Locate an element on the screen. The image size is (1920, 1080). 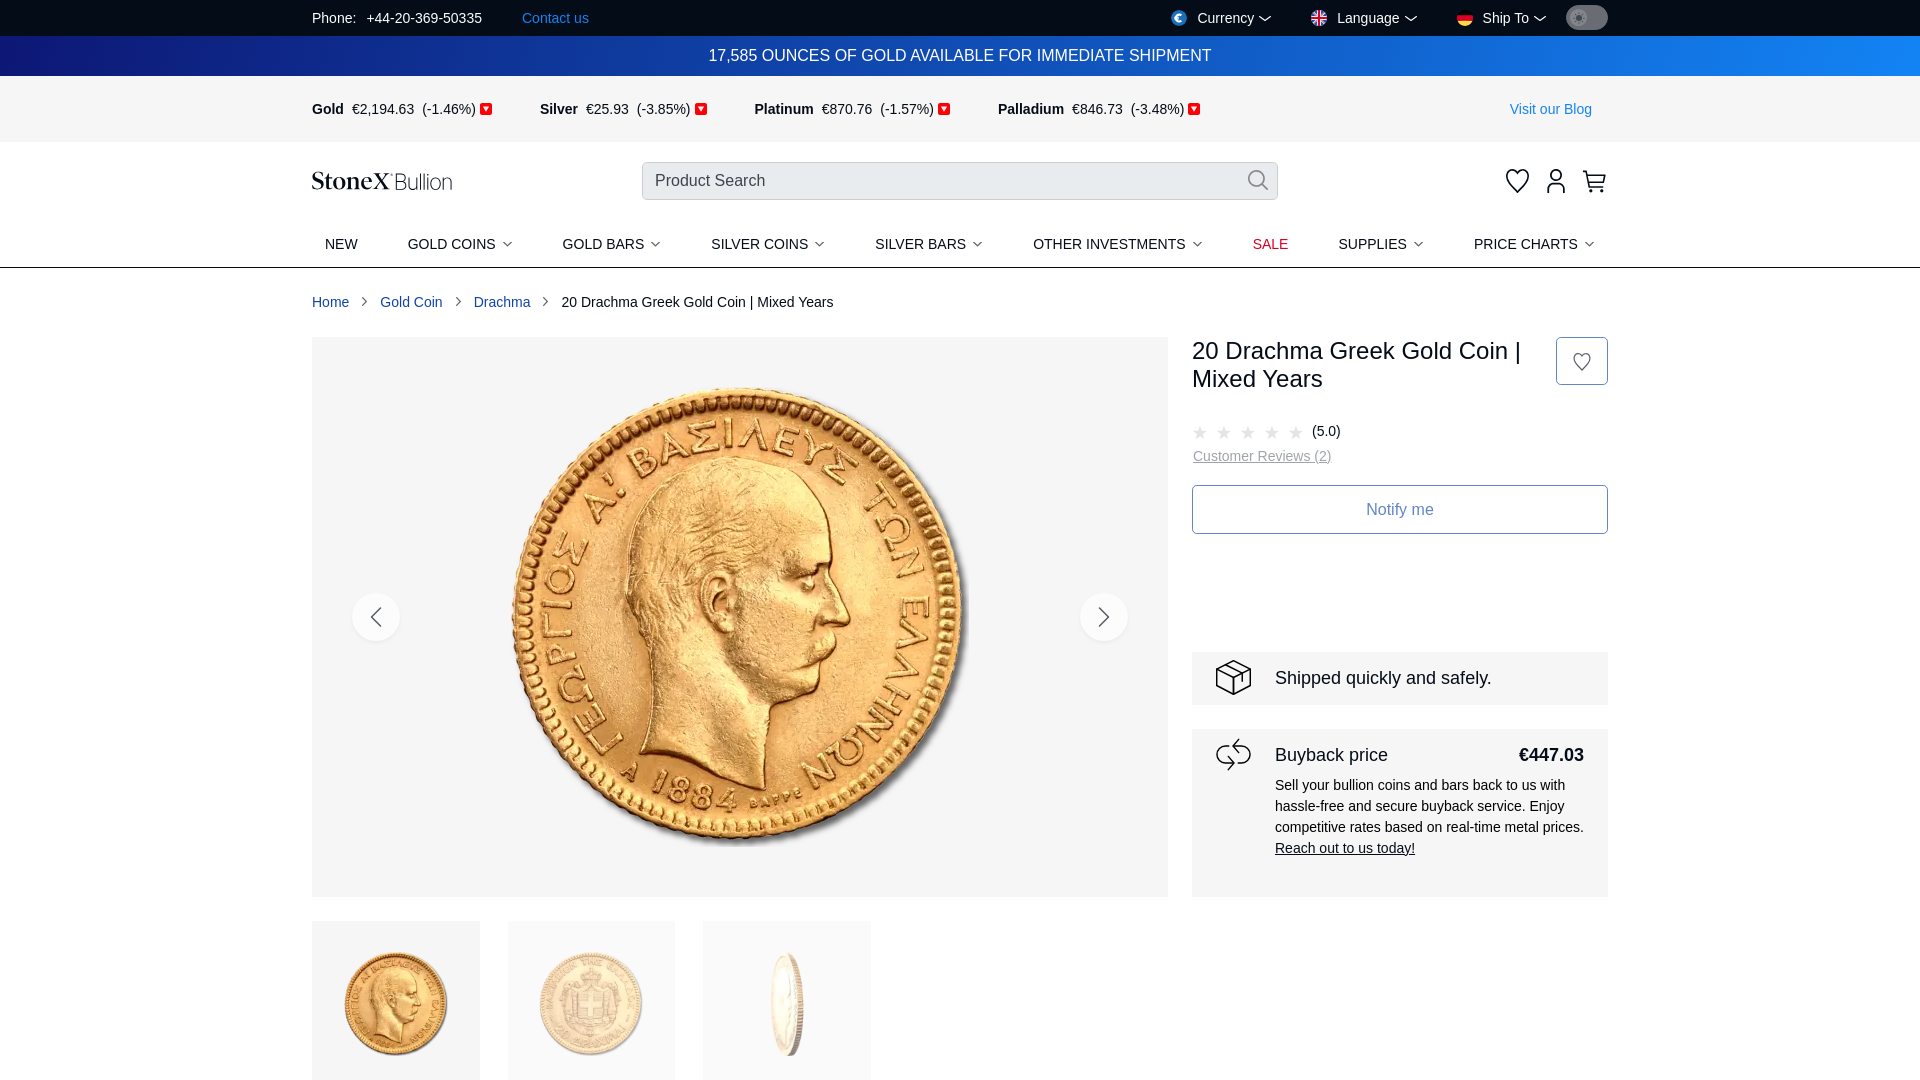
on is located at coordinates (1587, 18).